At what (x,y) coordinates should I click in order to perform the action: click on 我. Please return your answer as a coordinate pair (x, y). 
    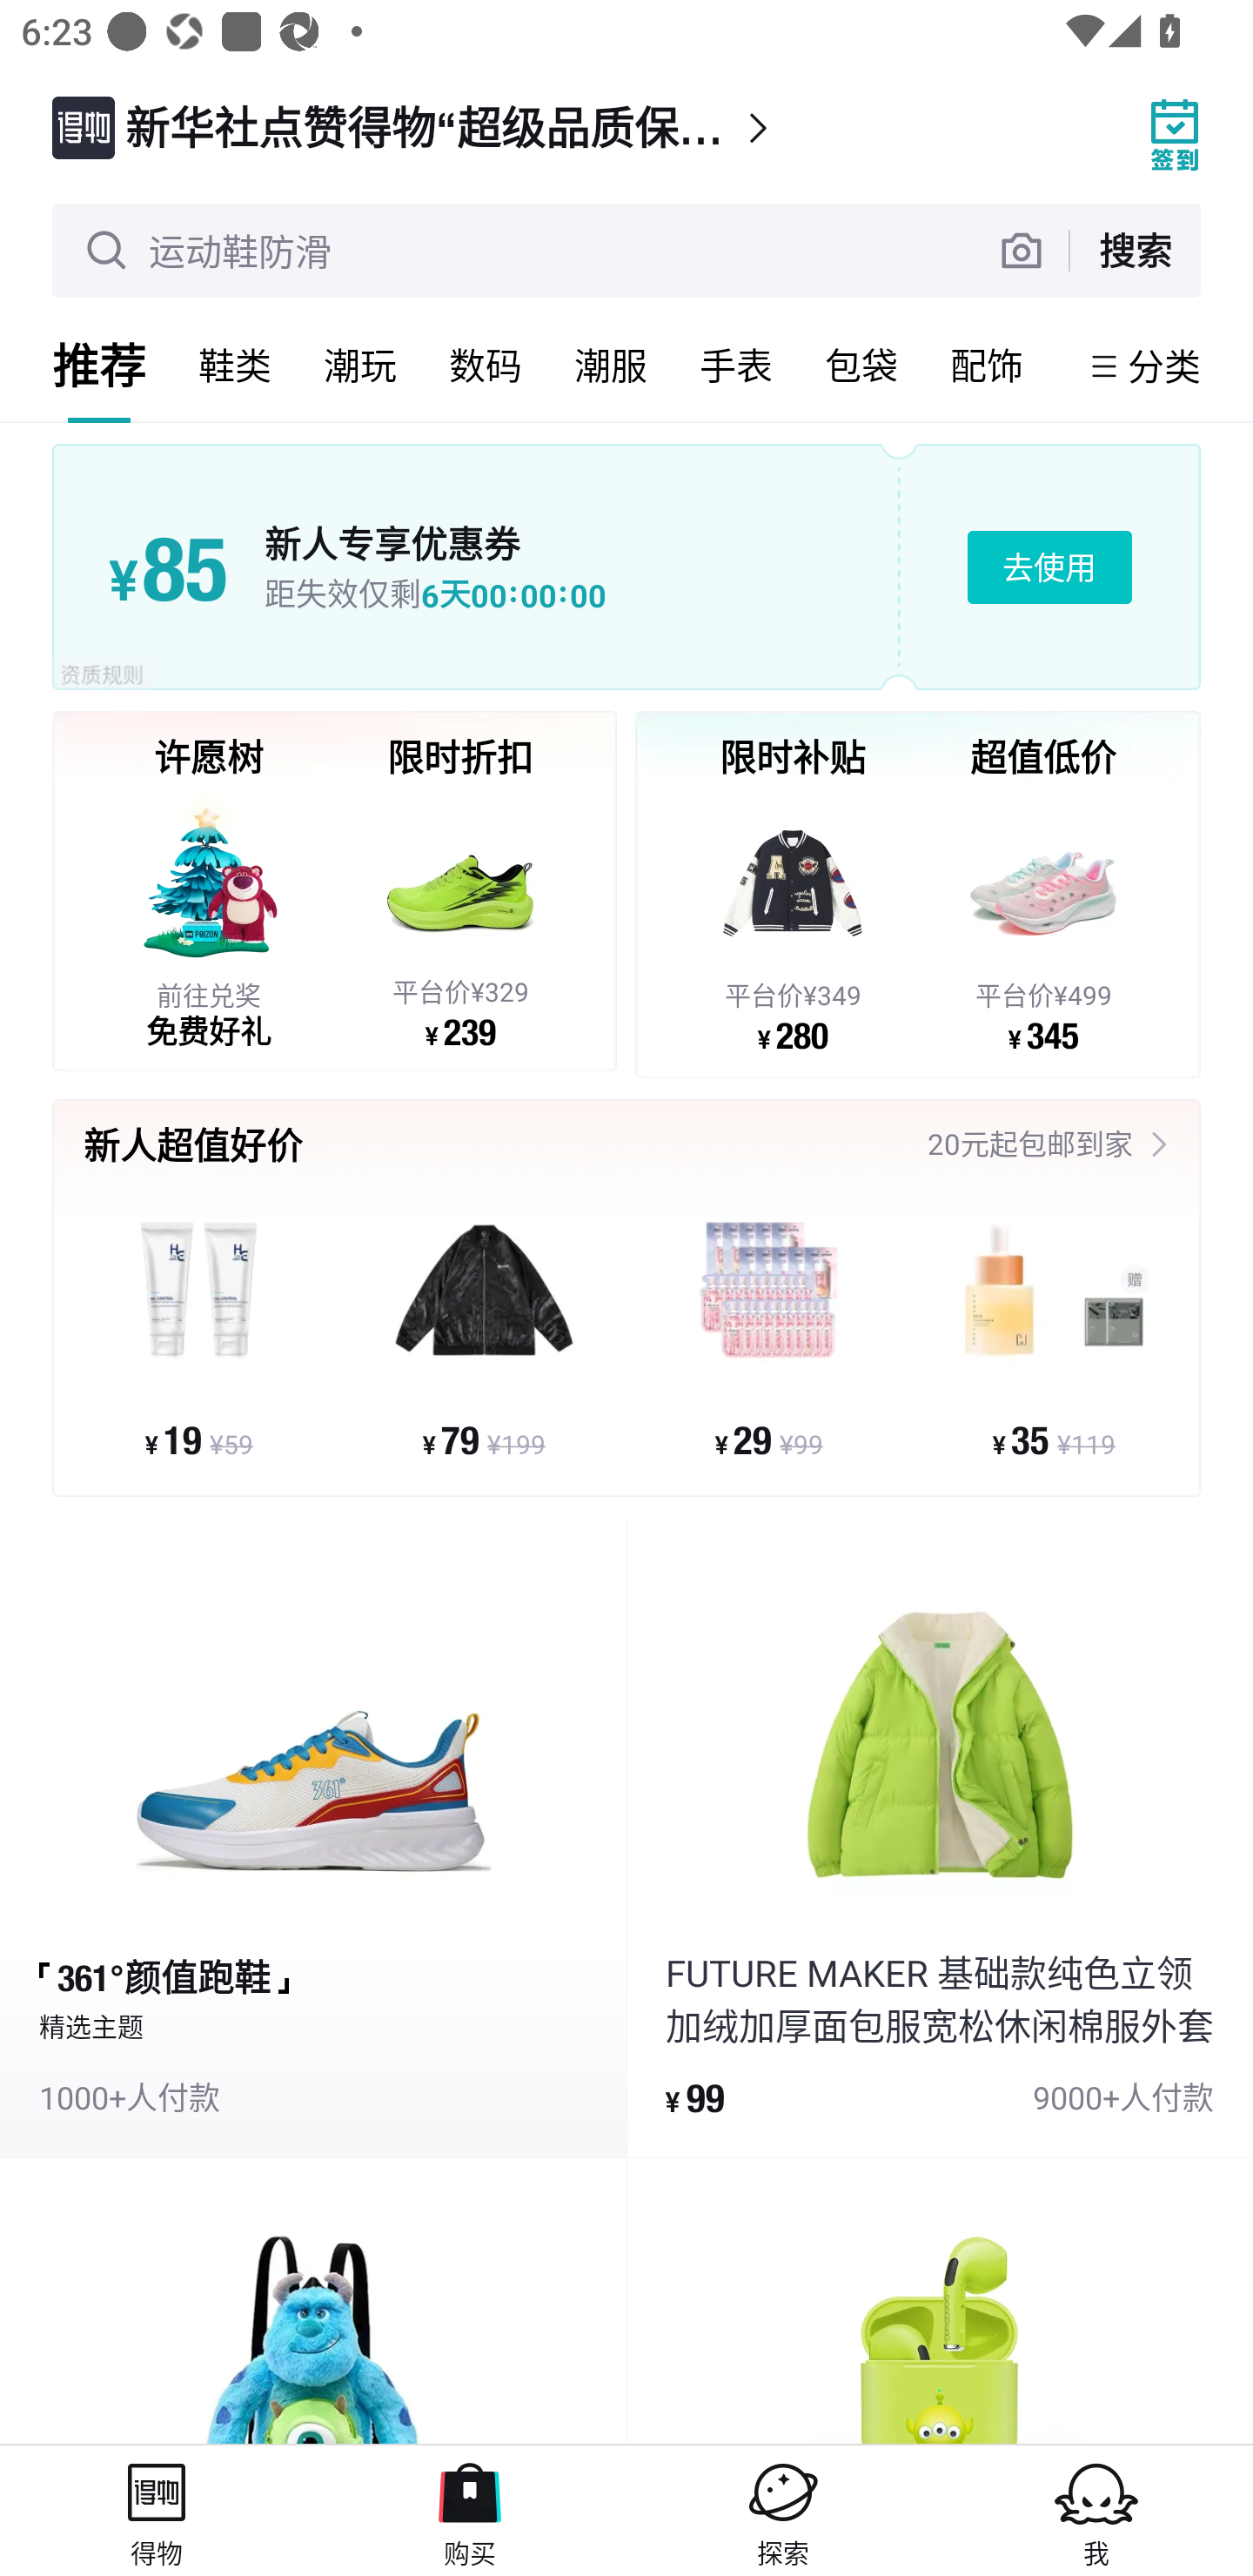
    Looking at the image, I should click on (1096, 2510).